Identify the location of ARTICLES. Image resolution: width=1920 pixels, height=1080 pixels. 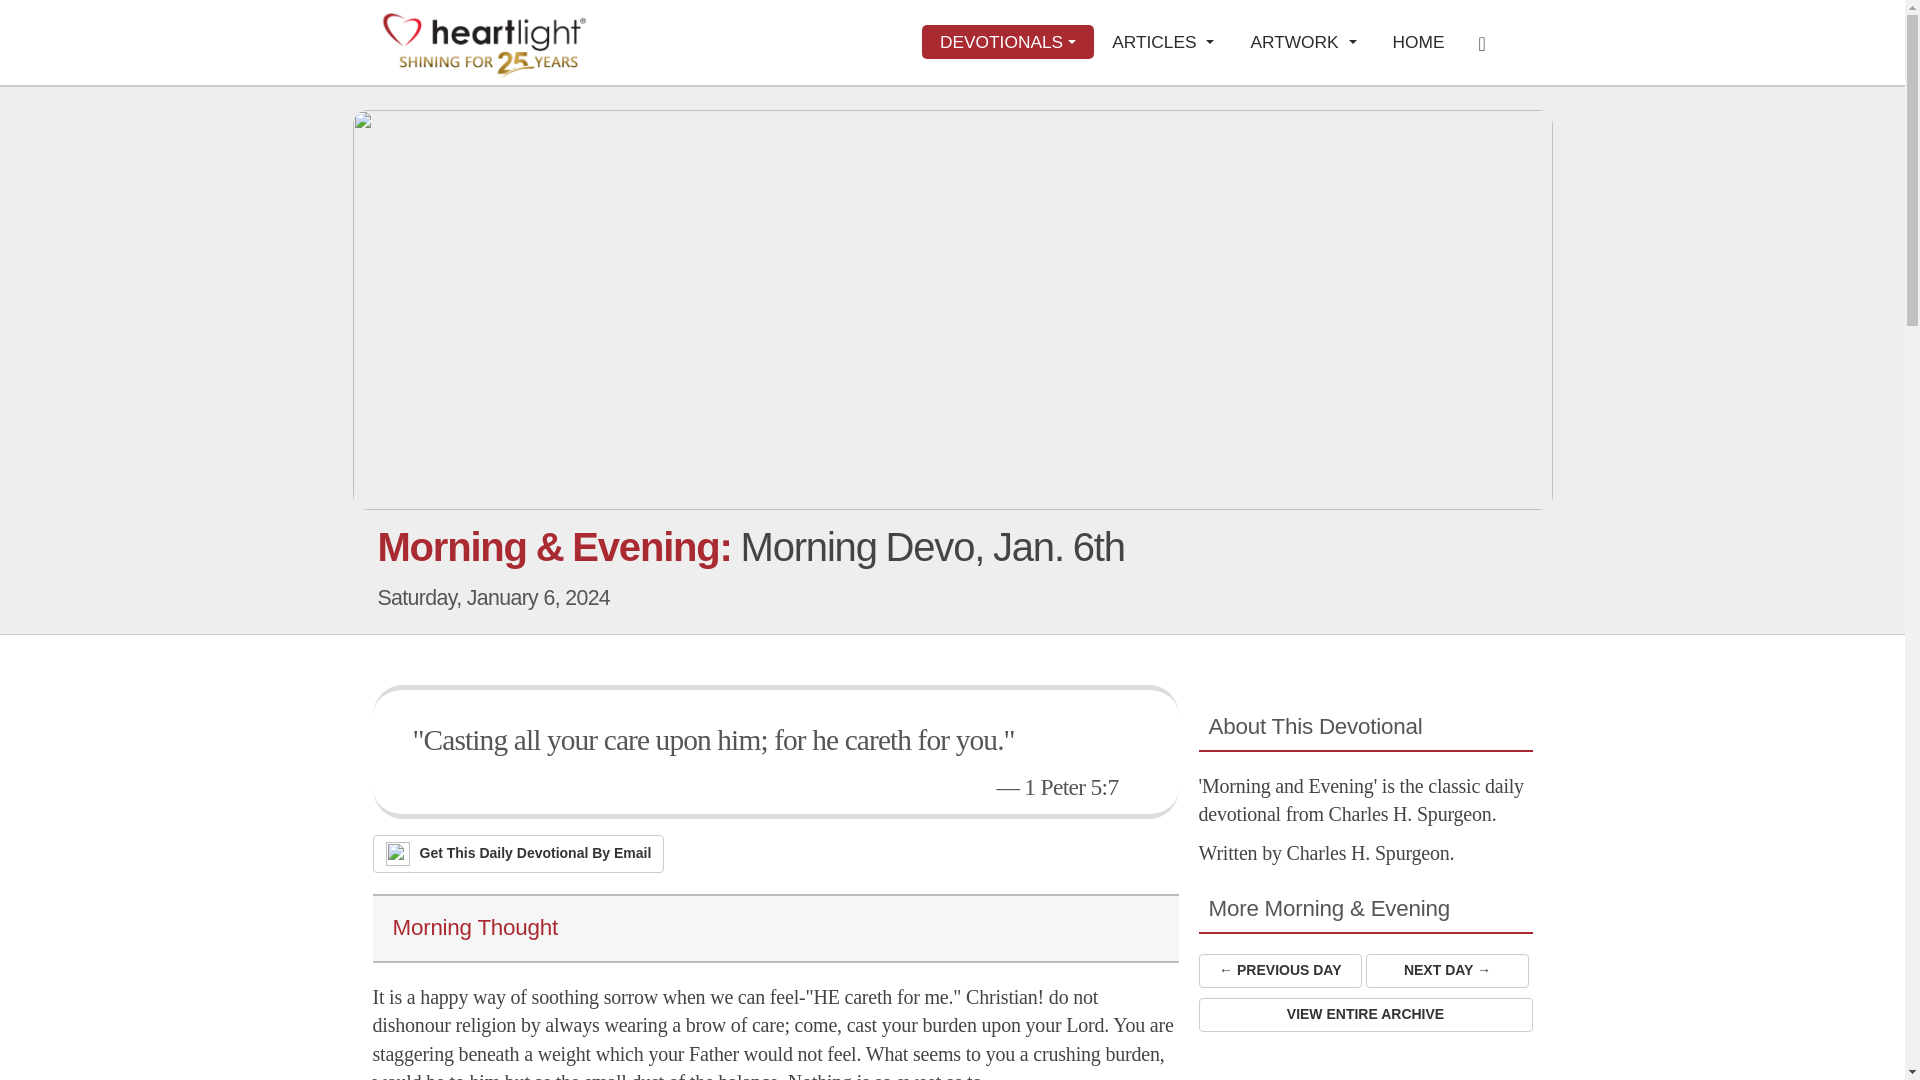
(1163, 42).